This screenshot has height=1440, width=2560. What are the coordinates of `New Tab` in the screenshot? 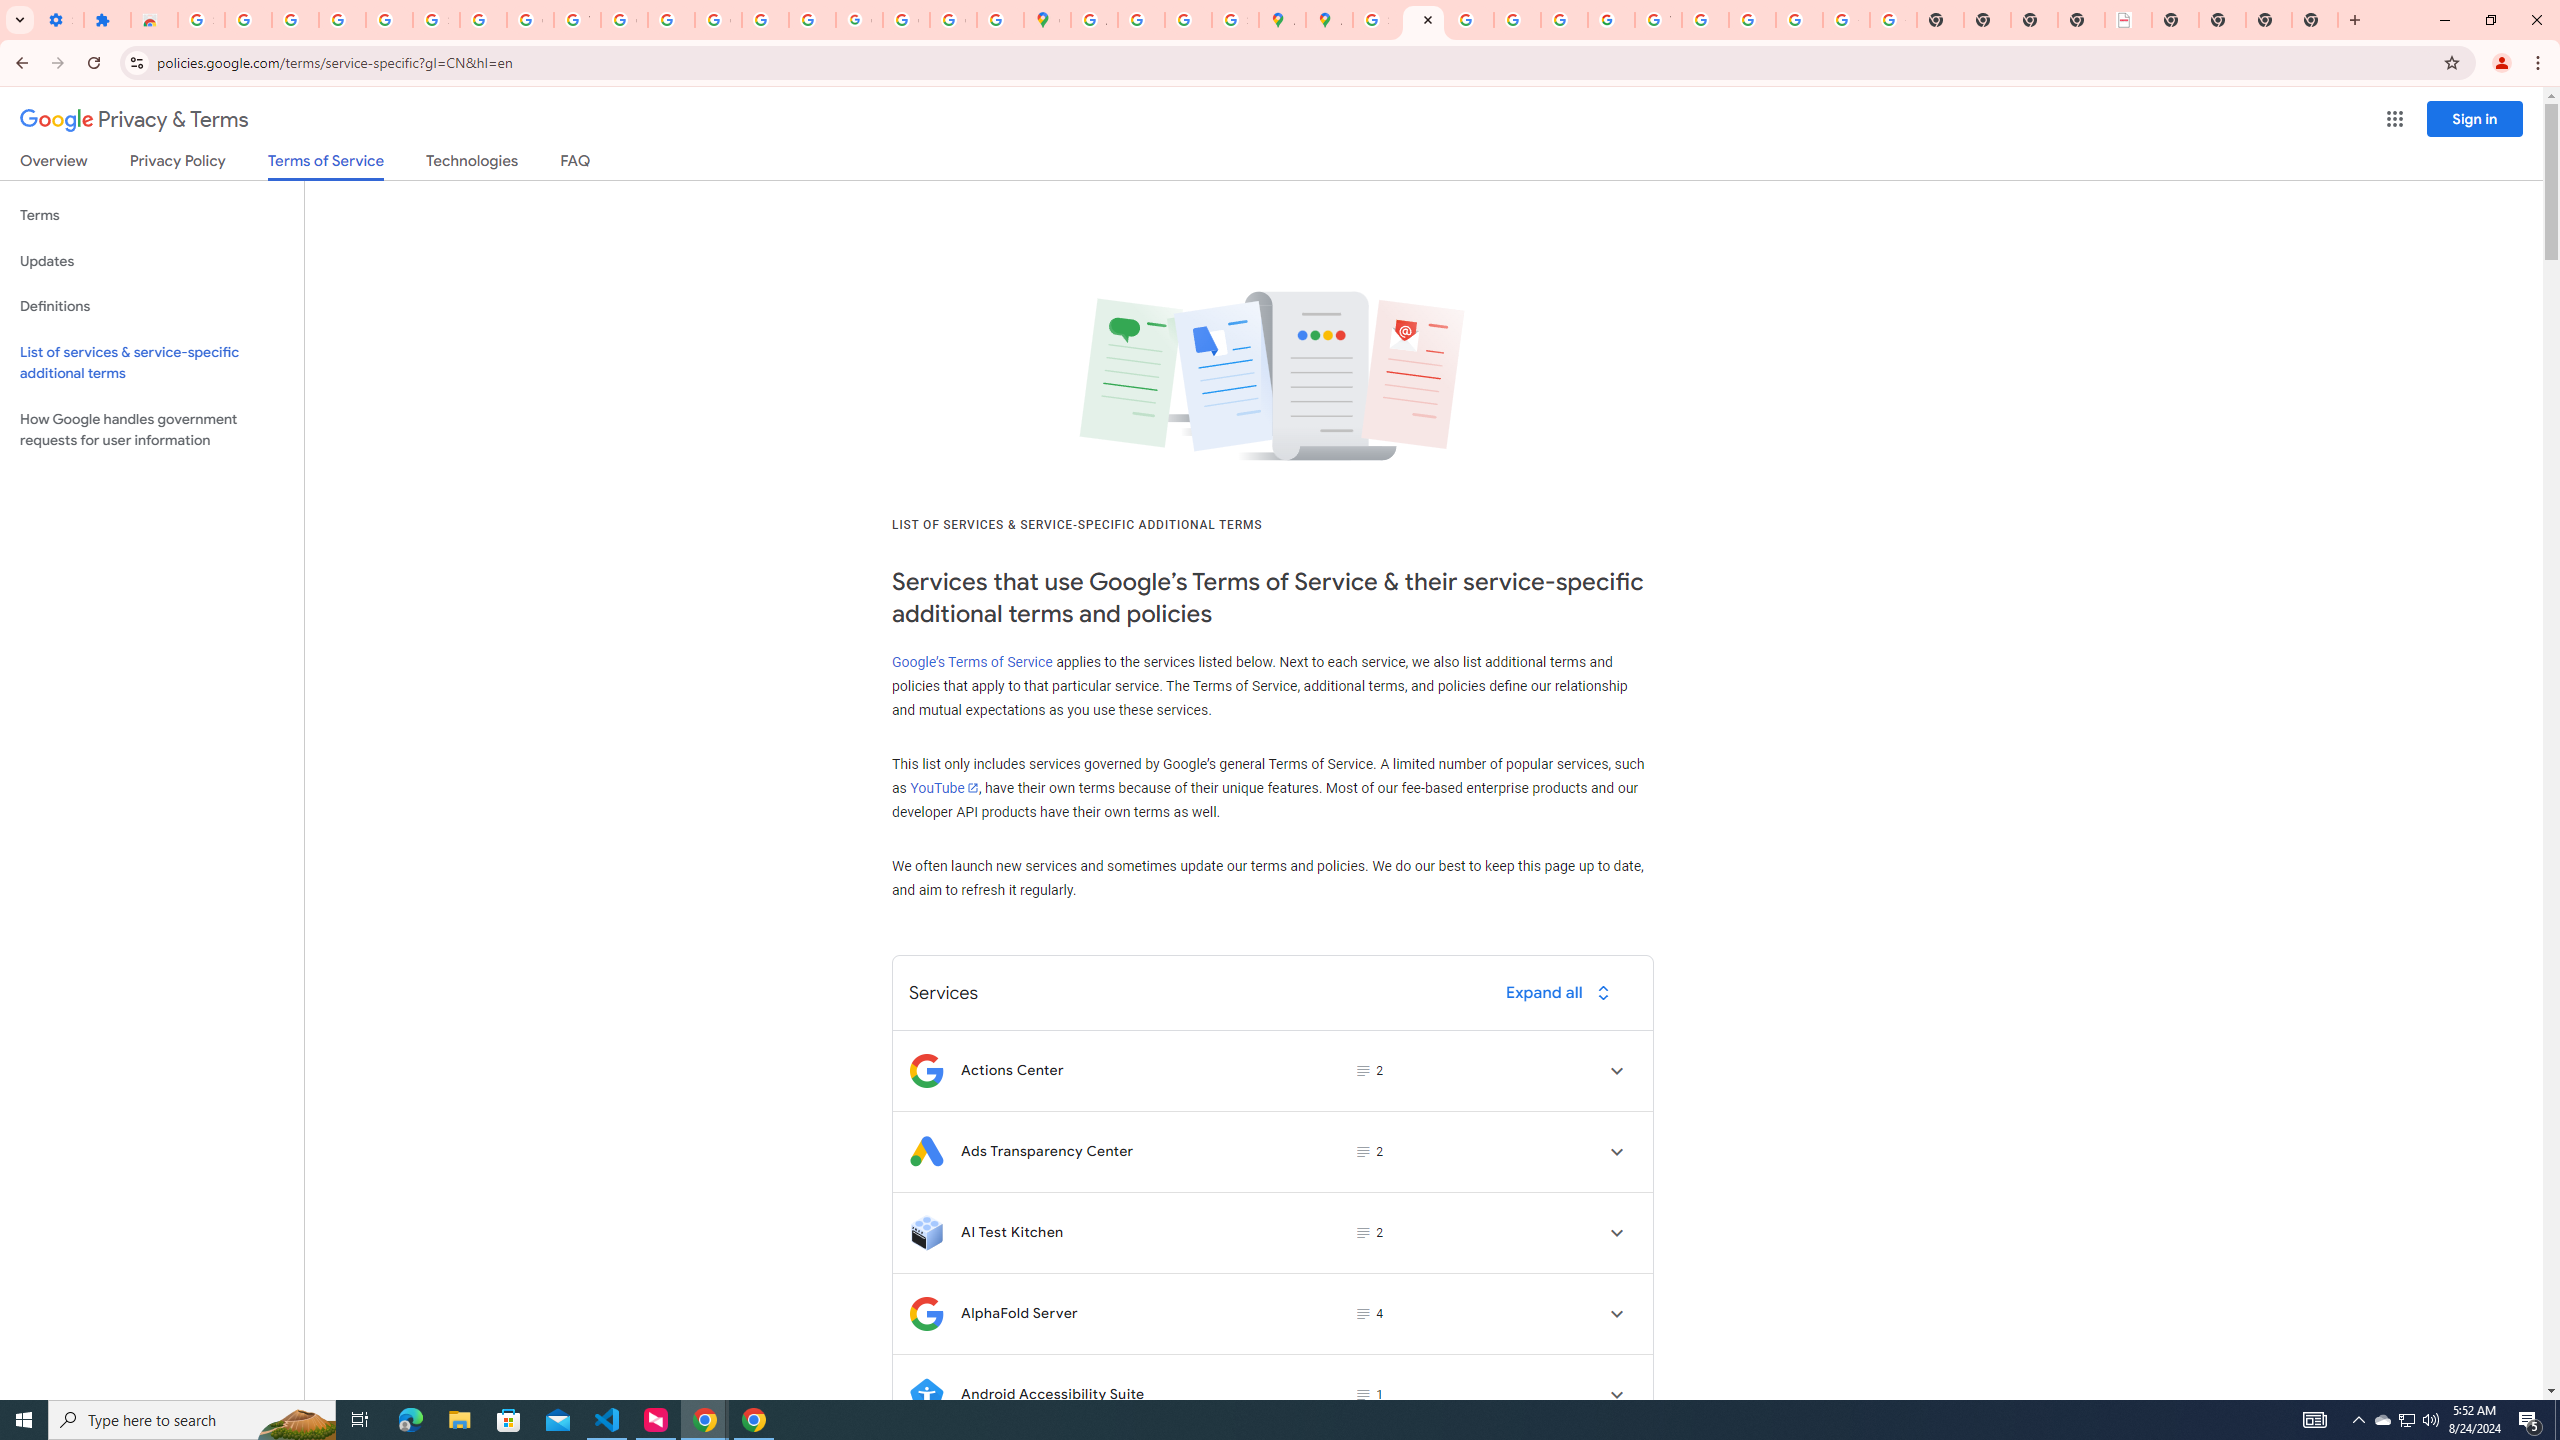 It's located at (2269, 20).